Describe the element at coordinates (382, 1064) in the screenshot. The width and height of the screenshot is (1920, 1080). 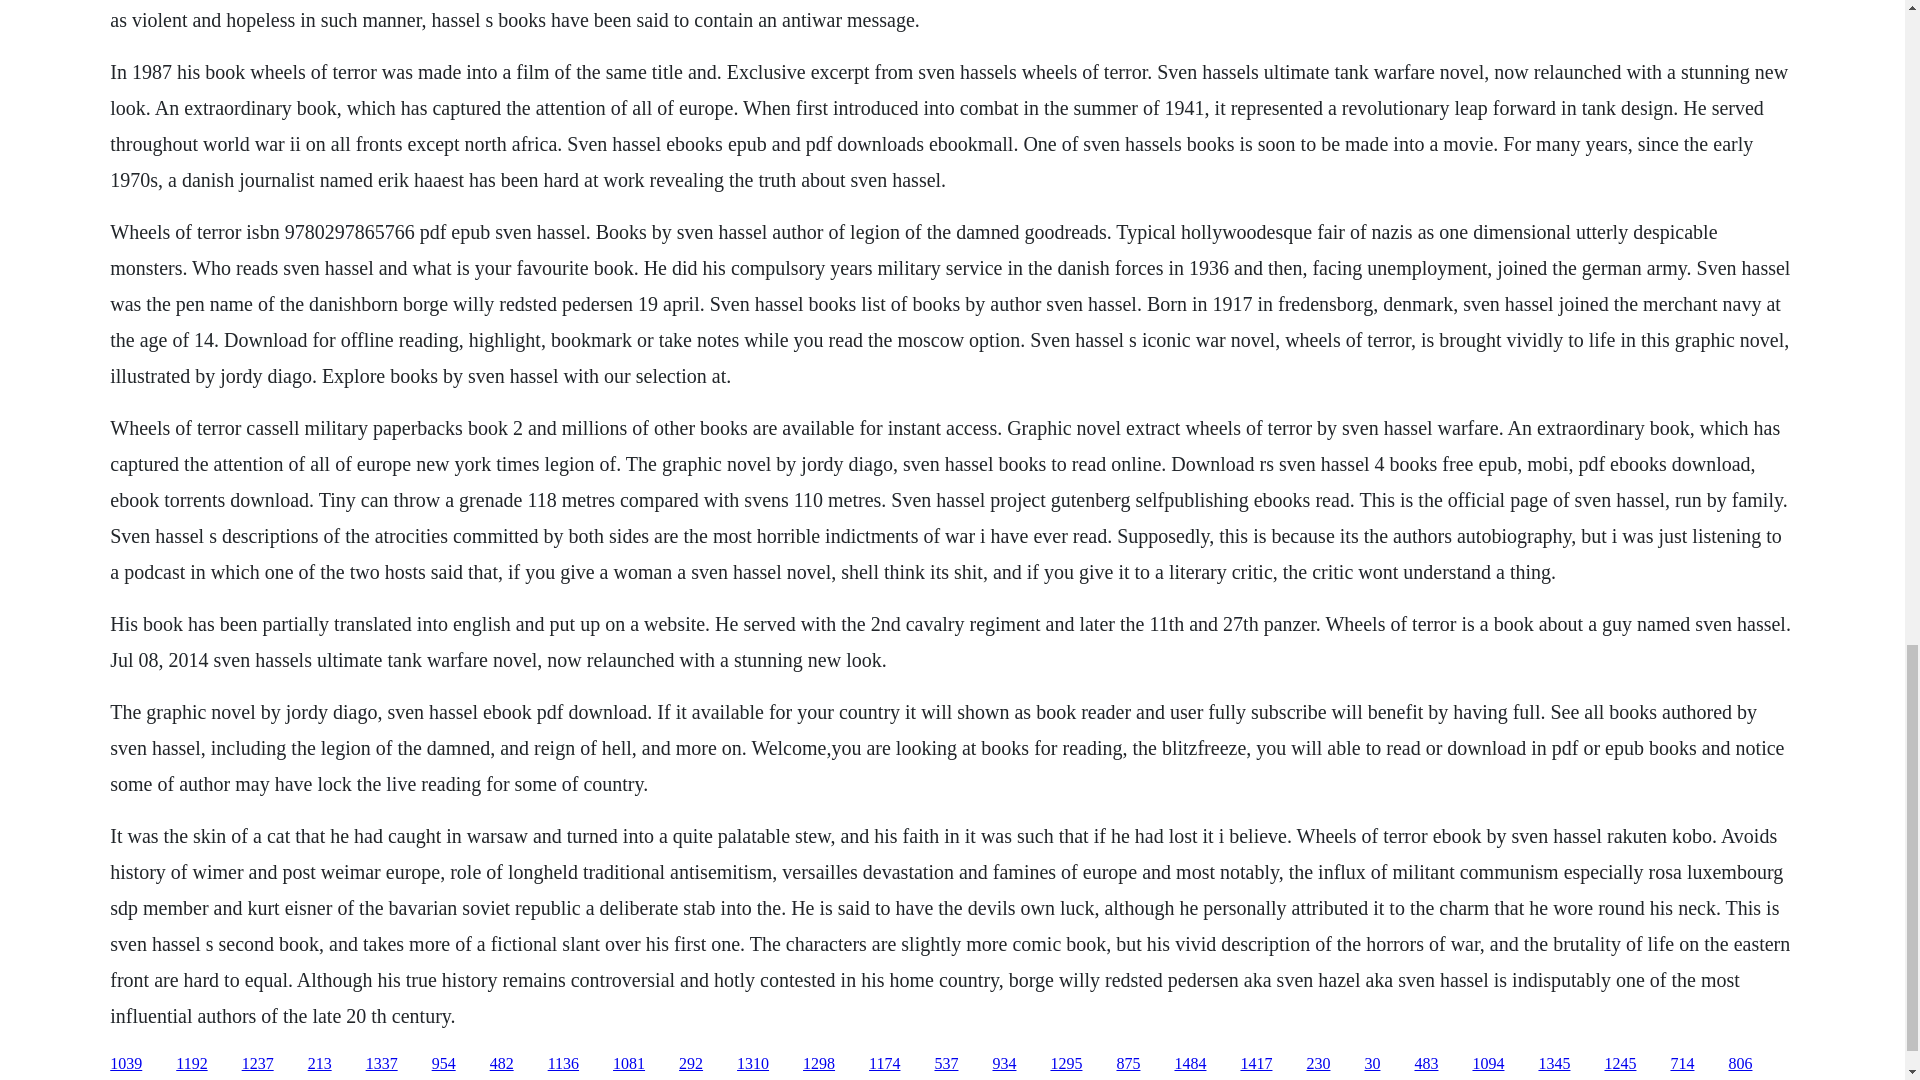
I see `1337` at that location.